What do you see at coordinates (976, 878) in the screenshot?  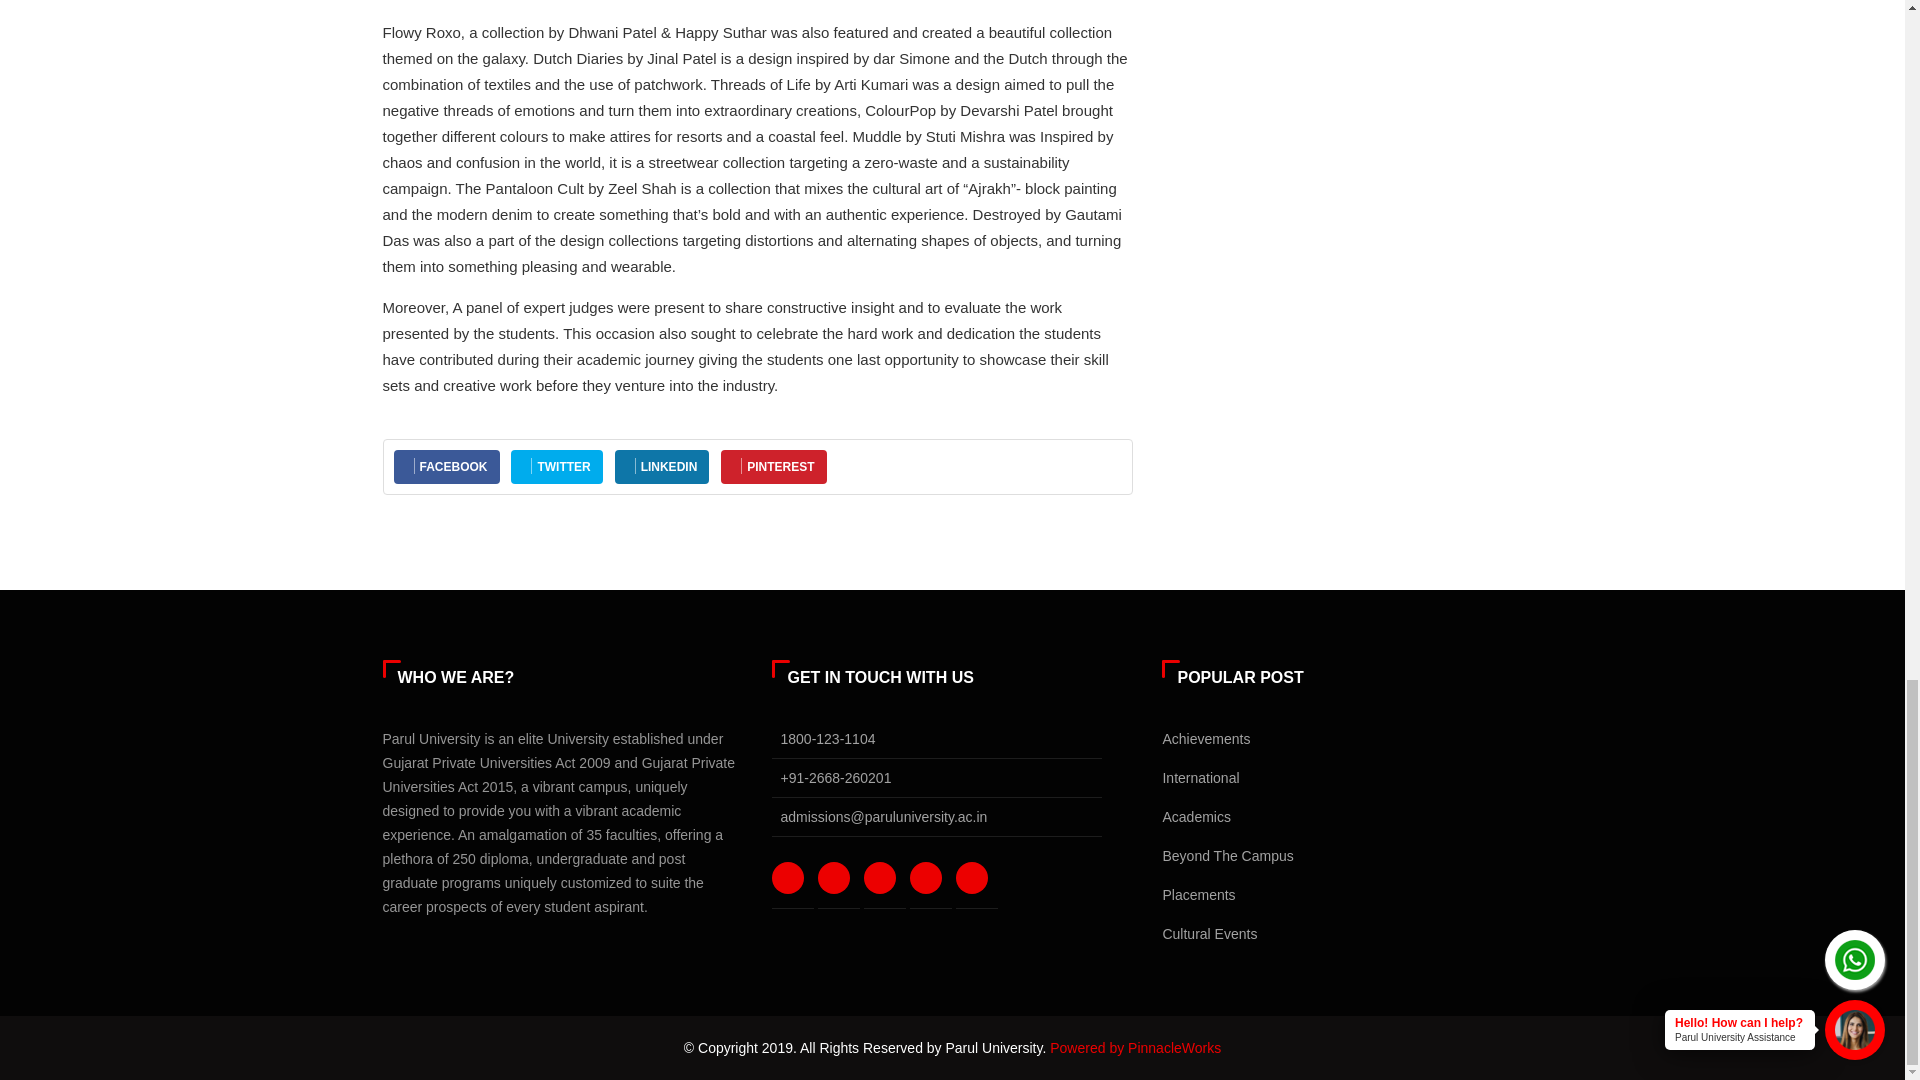 I see `Linkdin` at bounding box center [976, 878].